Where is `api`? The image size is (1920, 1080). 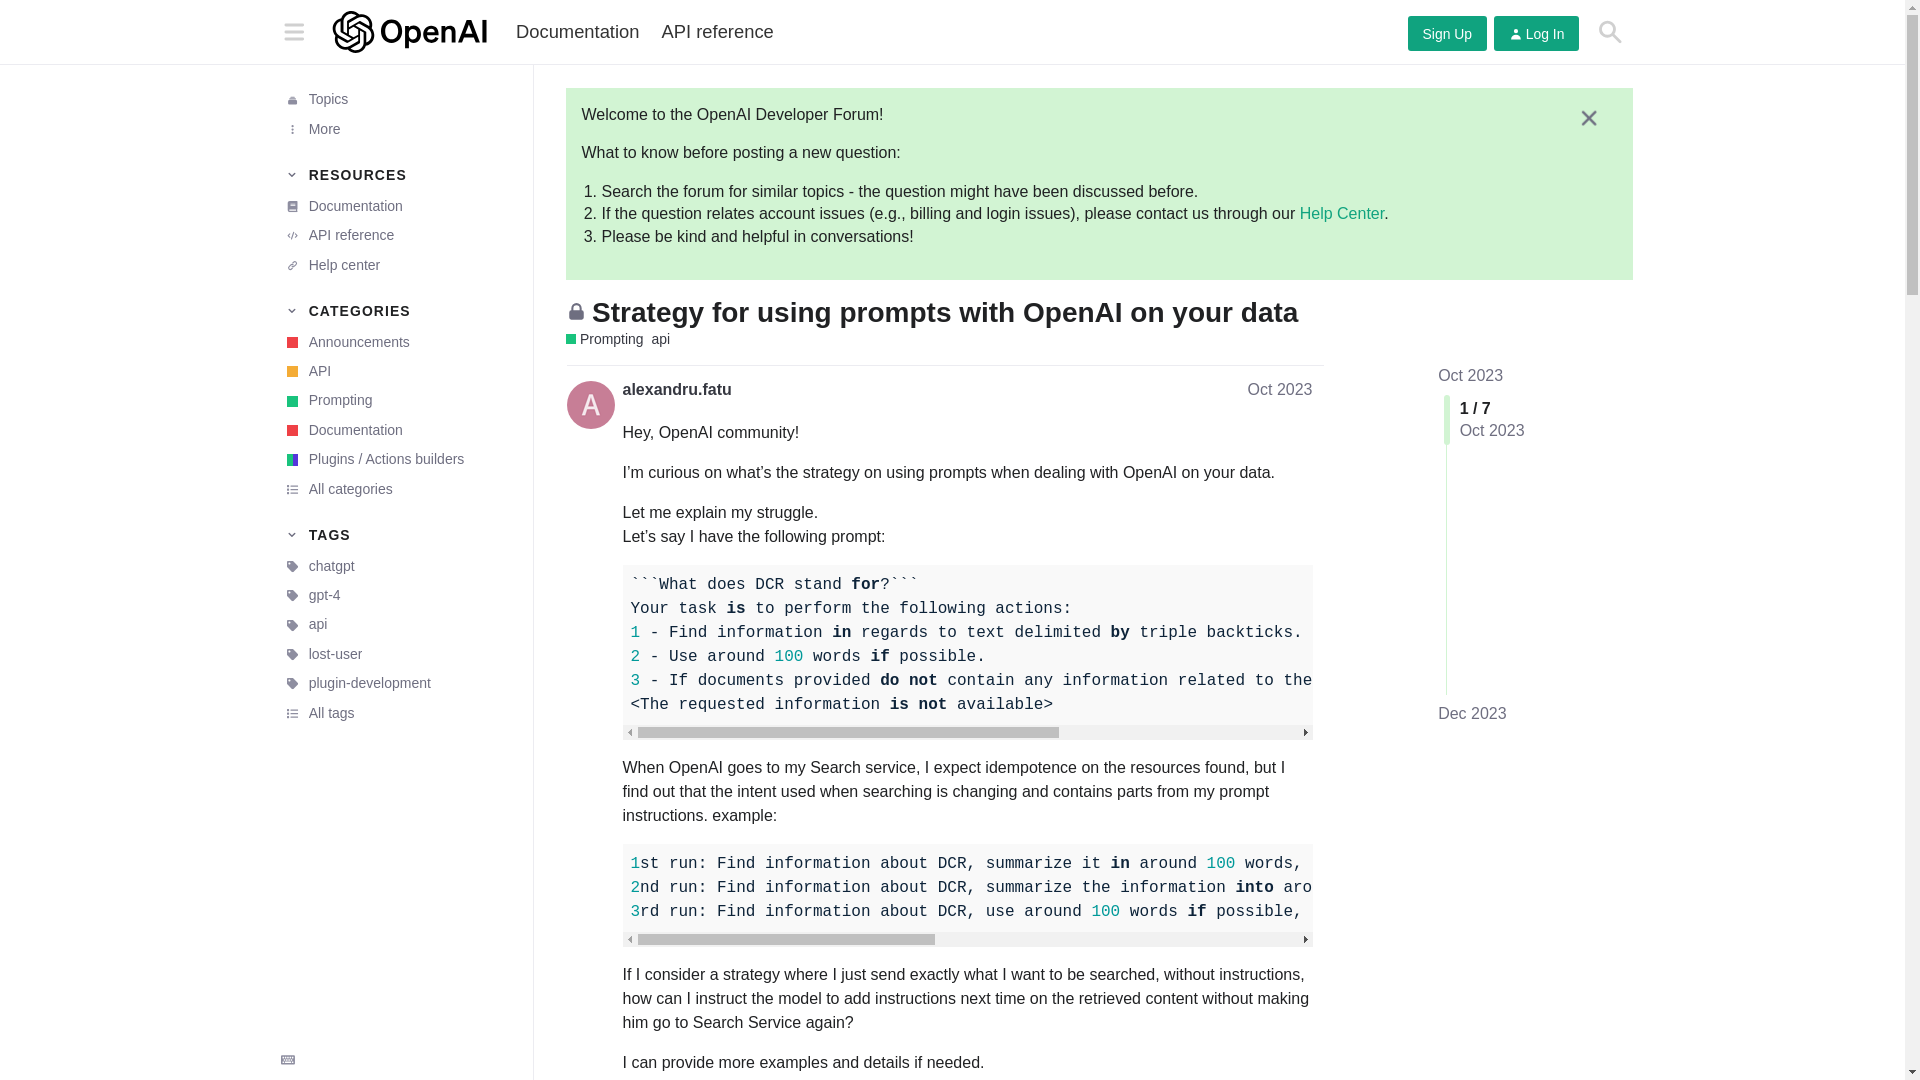
api is located at coordinates (397, 624).